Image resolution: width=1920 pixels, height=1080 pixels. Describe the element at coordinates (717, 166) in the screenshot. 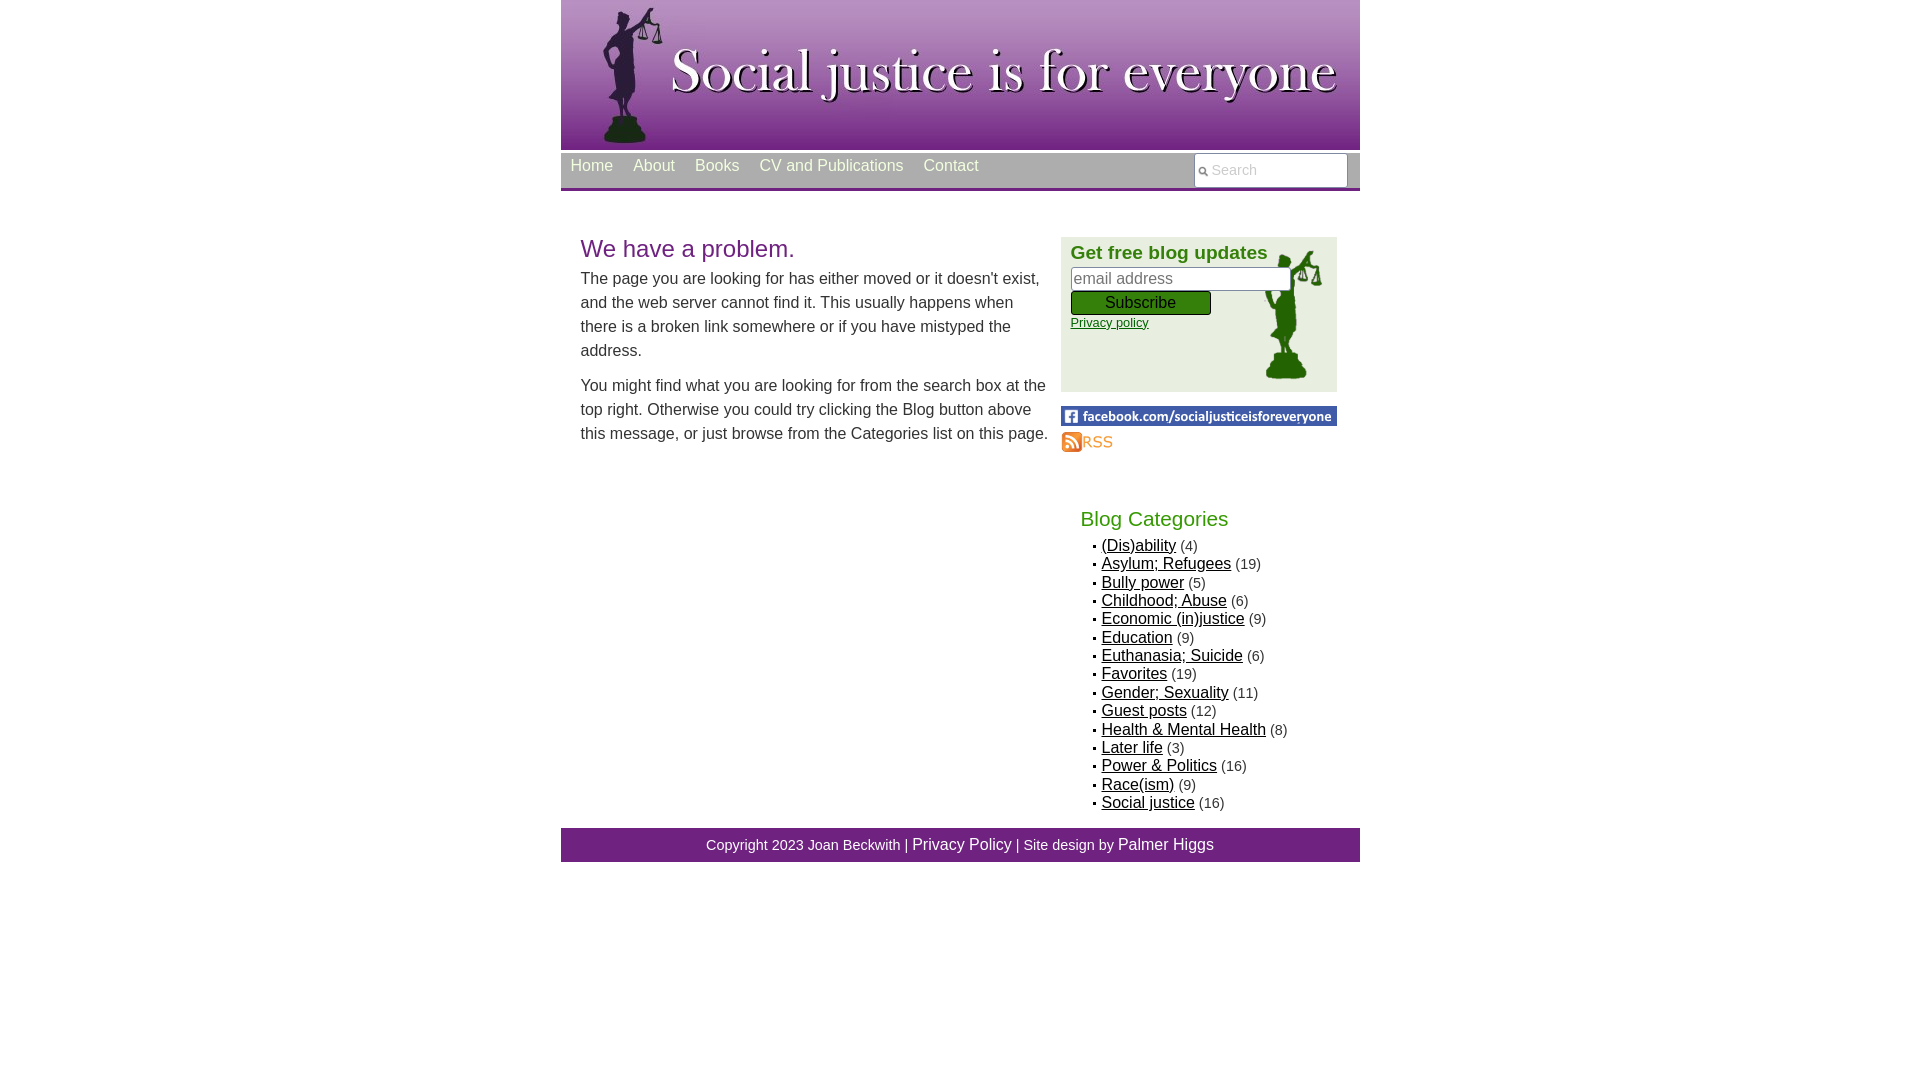

I see `Books` at that location.